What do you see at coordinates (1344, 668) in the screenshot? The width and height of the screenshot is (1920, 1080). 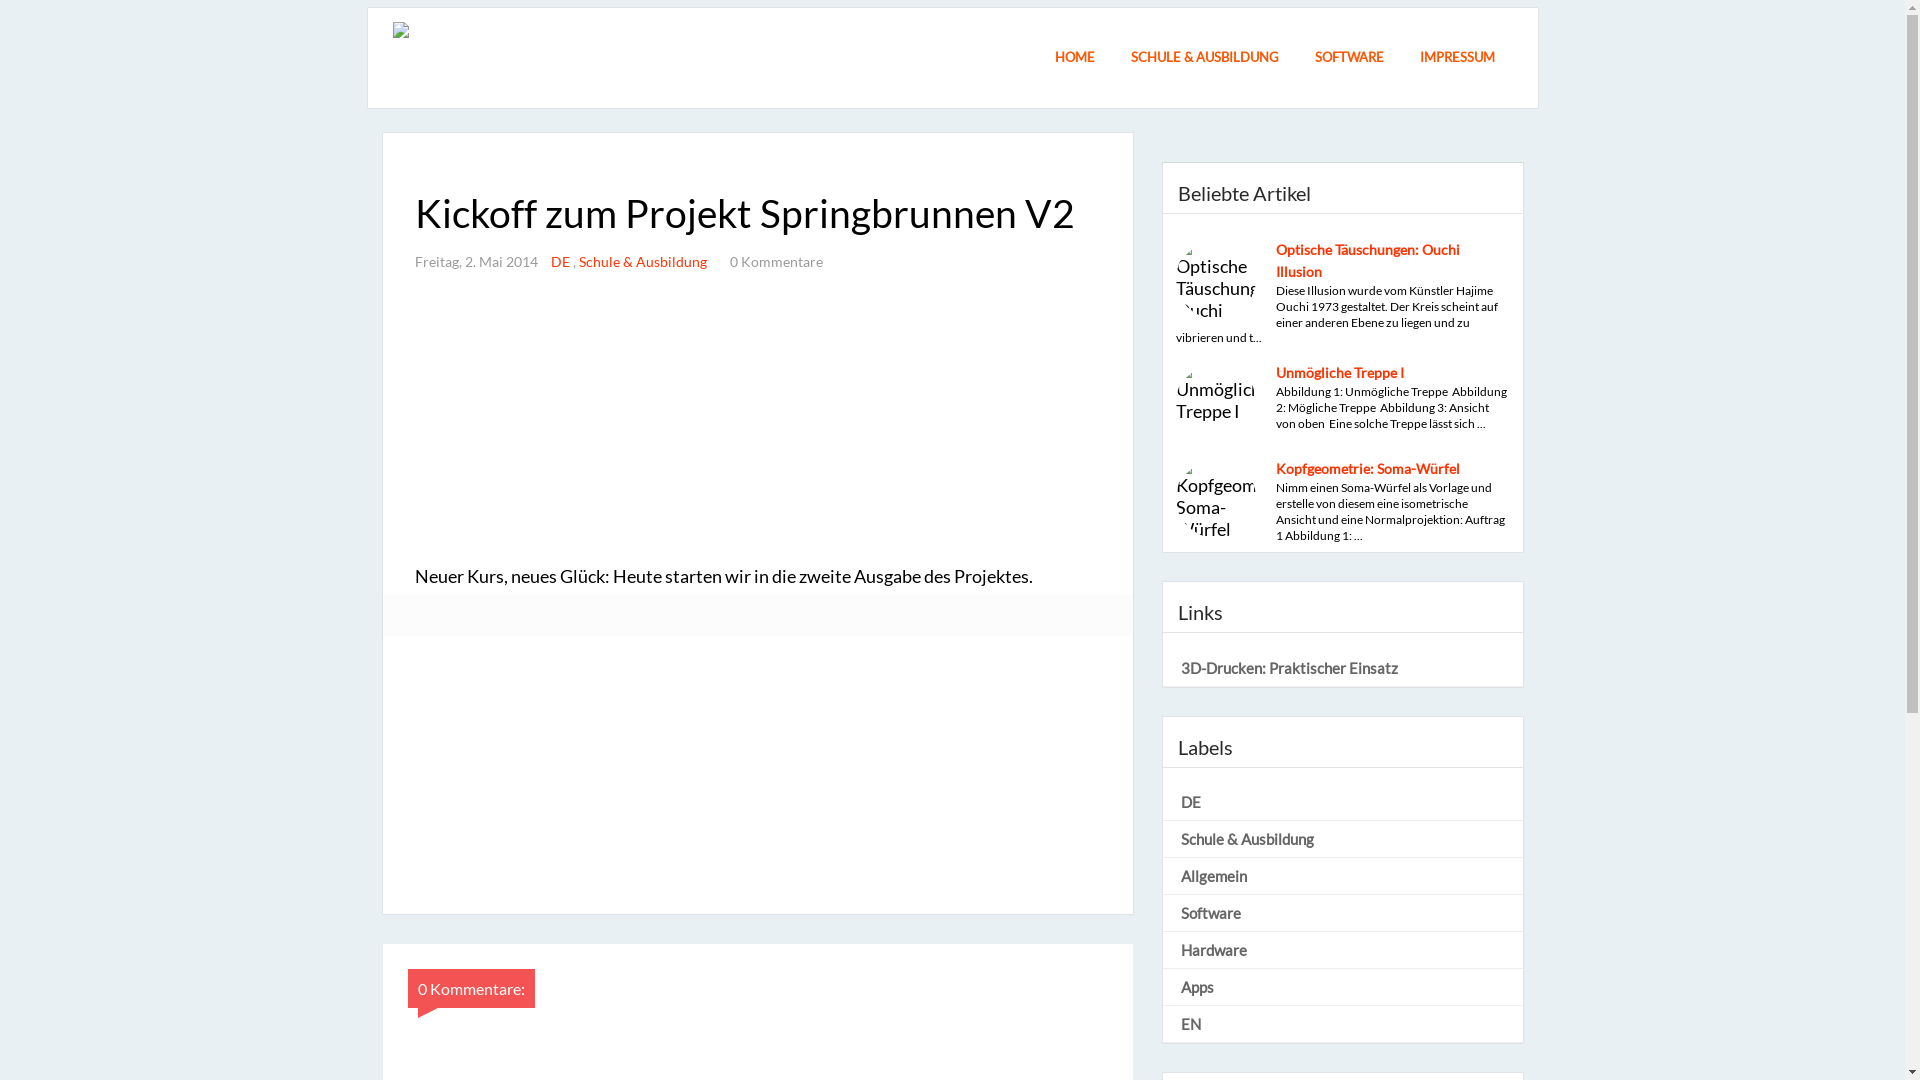 I see `3D-Drucken: Praktischer Einsatz` at bounding box center [1344, 668].